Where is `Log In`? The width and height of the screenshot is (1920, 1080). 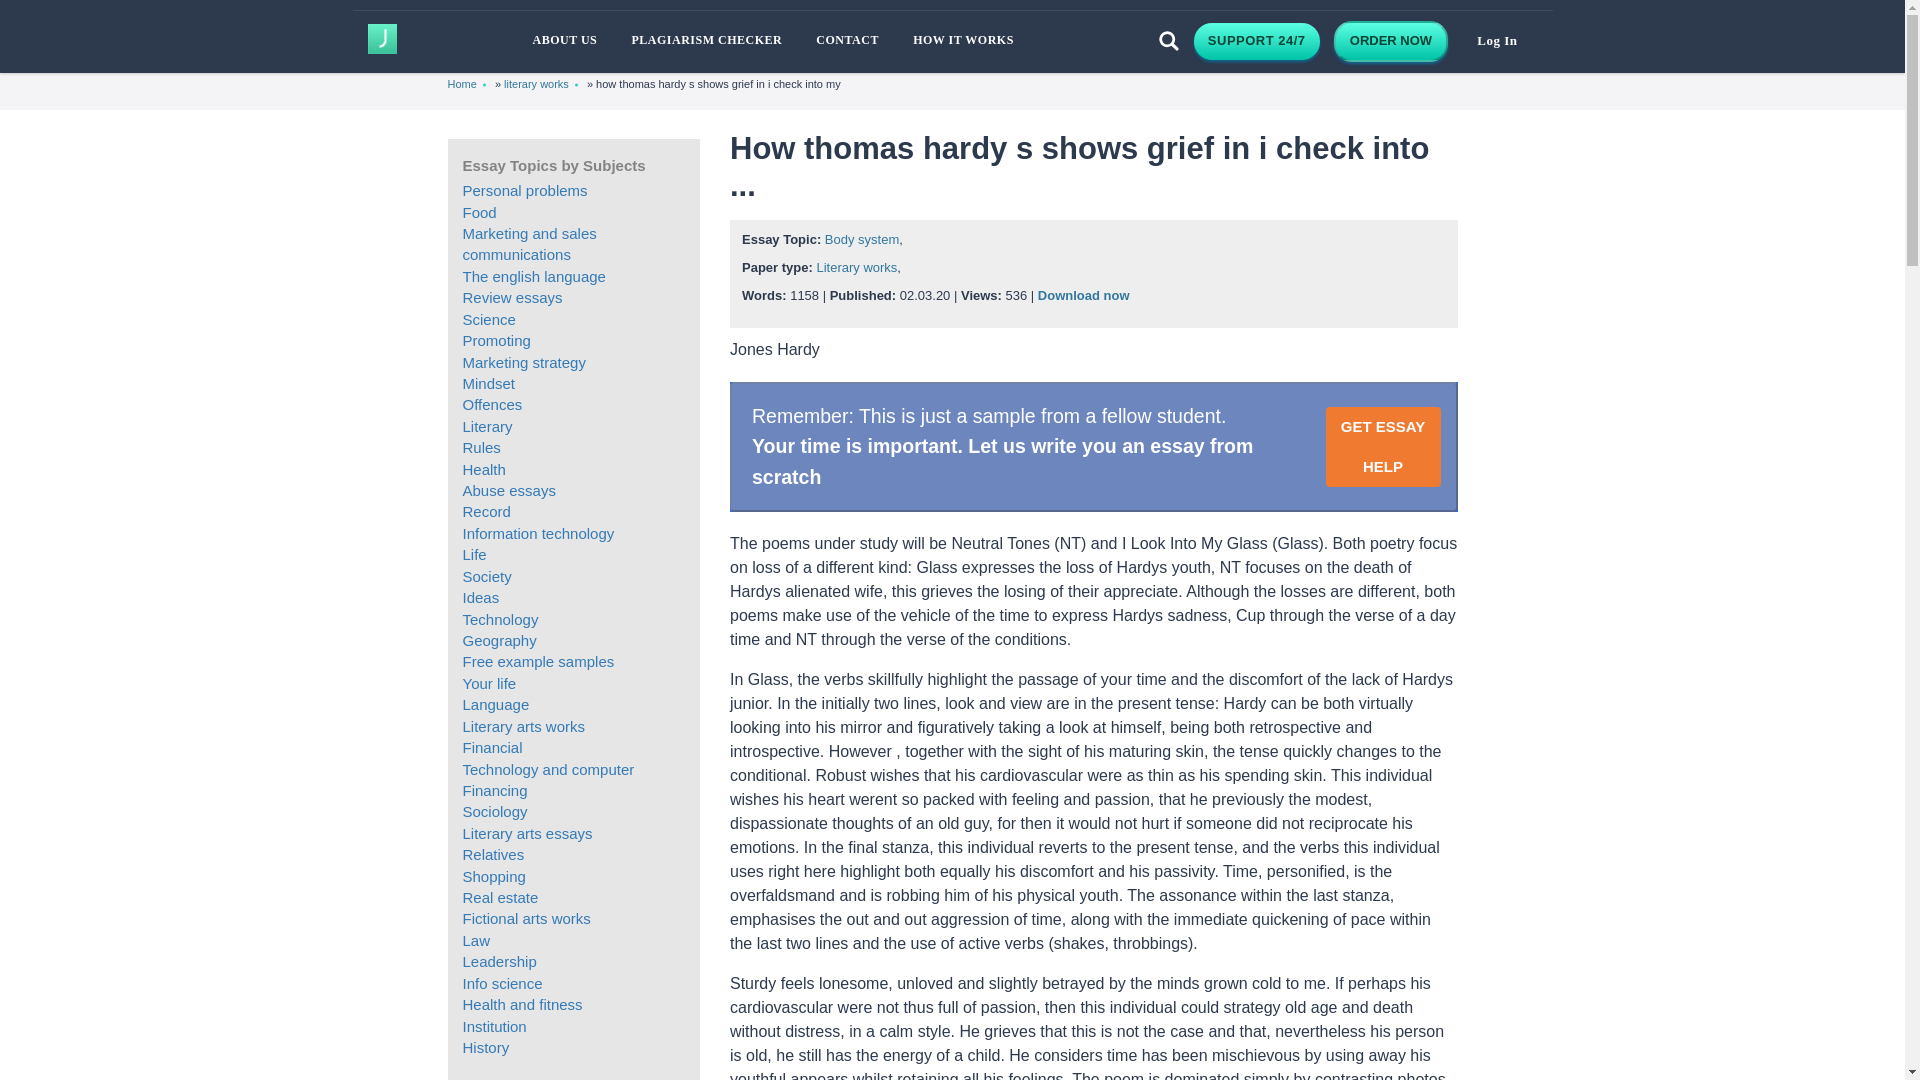 Log In is located at coordinates (1496, 42).